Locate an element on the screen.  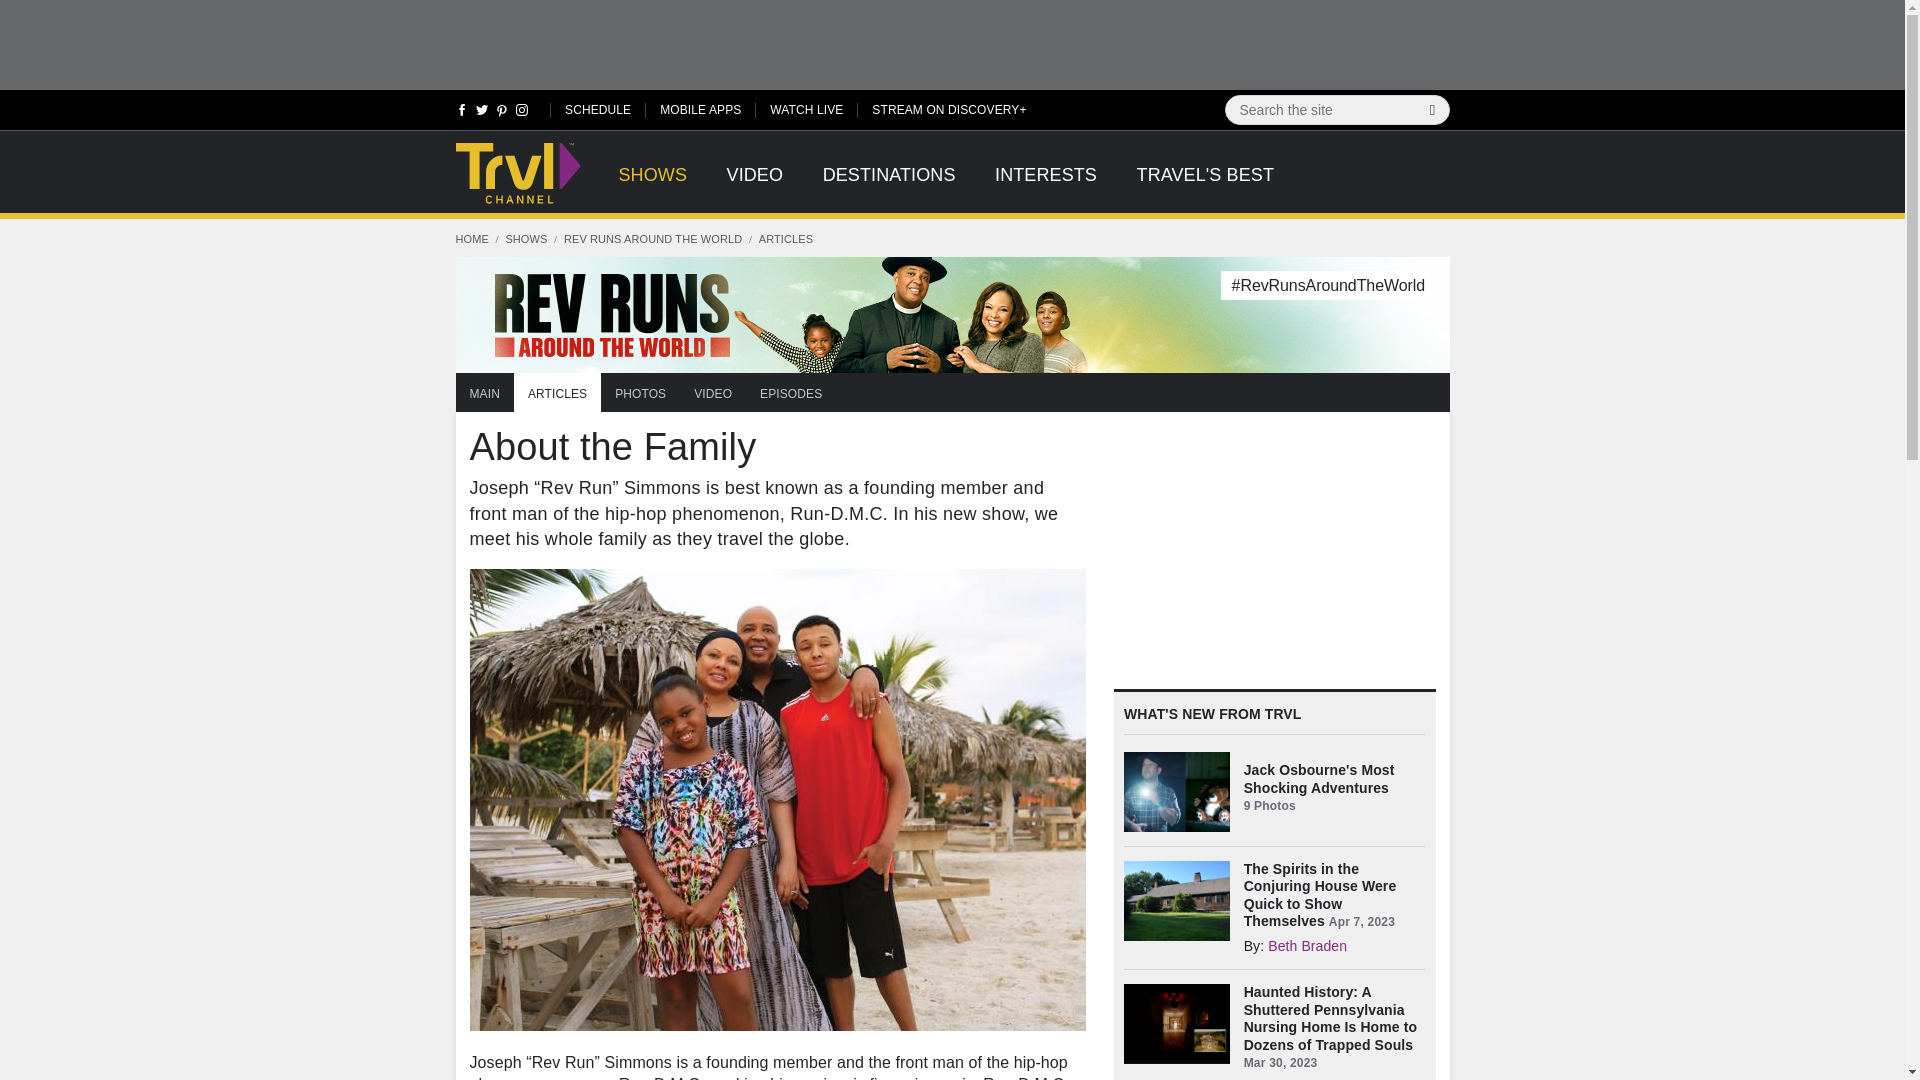
Follow us on Pinterest is located at coordinates (502, 114).